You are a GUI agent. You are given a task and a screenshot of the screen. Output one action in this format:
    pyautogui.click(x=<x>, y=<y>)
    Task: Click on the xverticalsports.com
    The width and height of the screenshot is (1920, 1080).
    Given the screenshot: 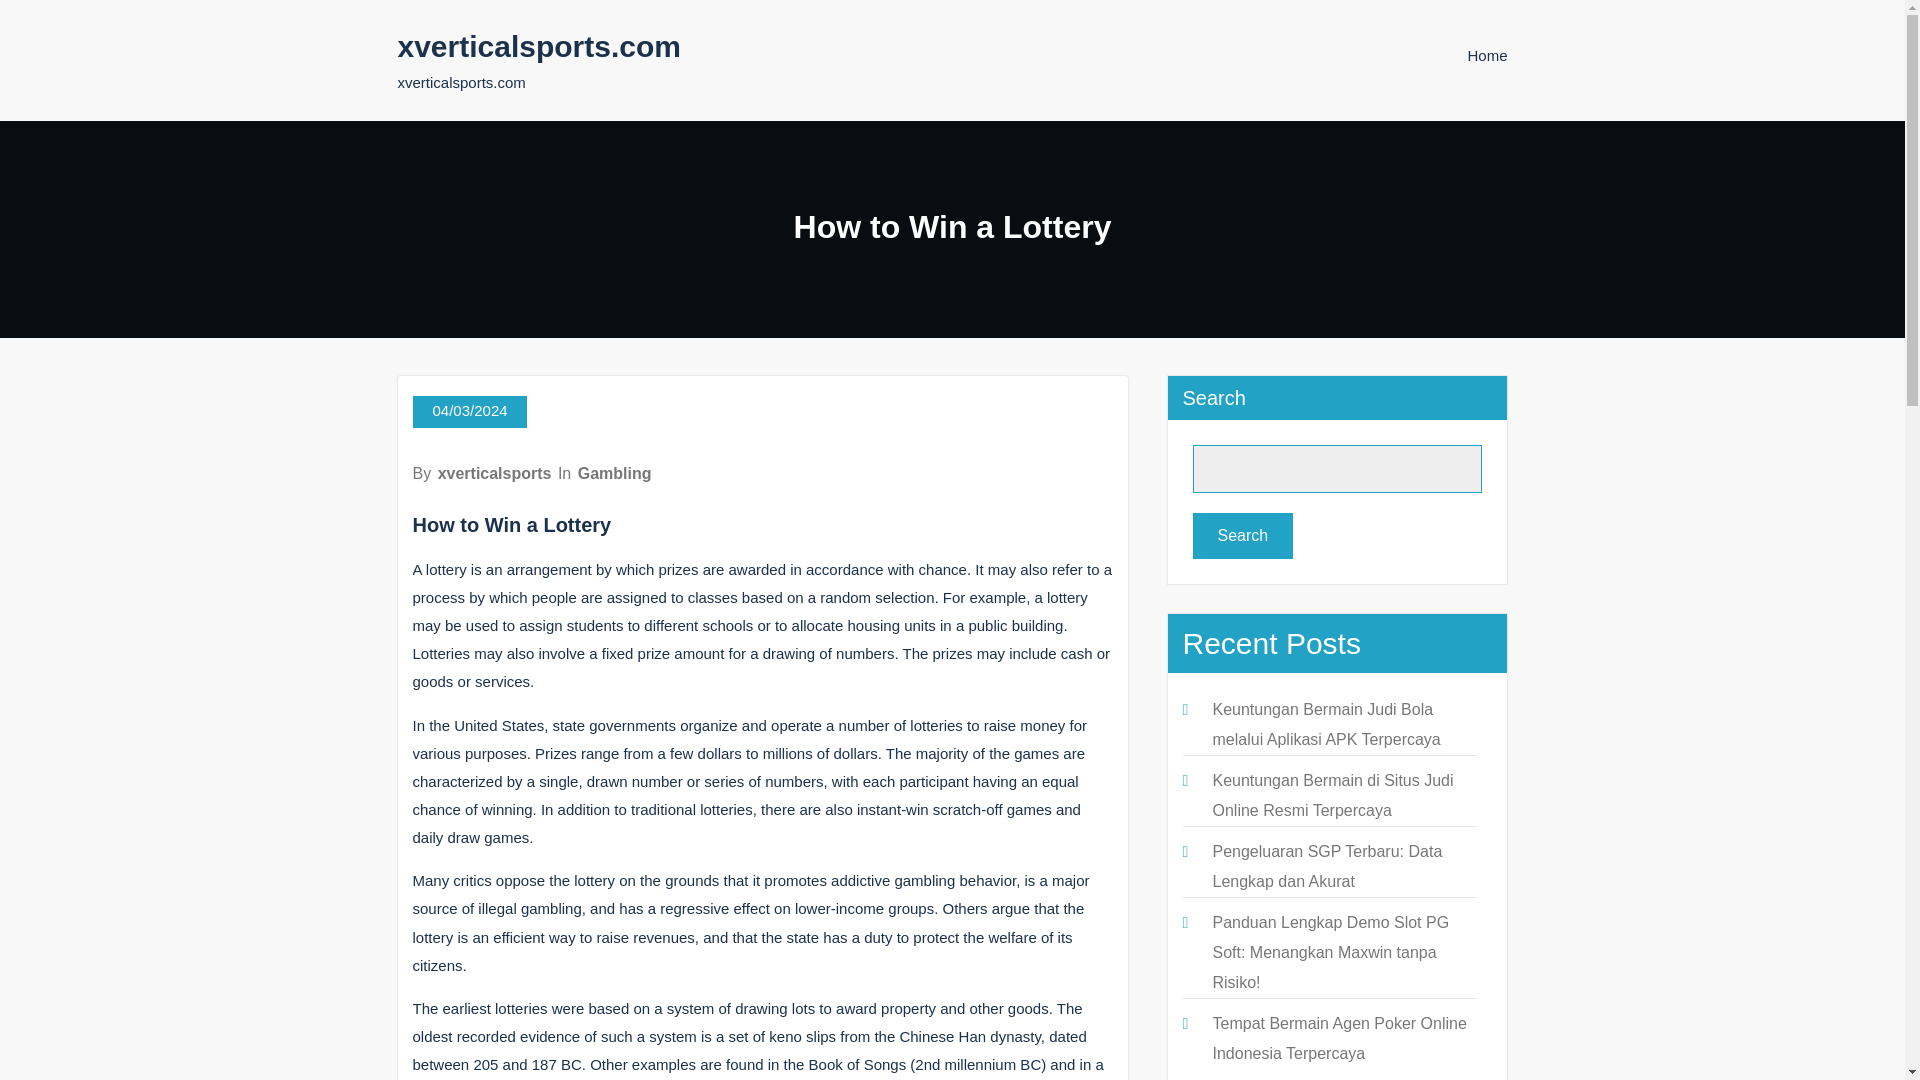 What is the action you would take?
    pyautogui.click(x=539, y=46)
    